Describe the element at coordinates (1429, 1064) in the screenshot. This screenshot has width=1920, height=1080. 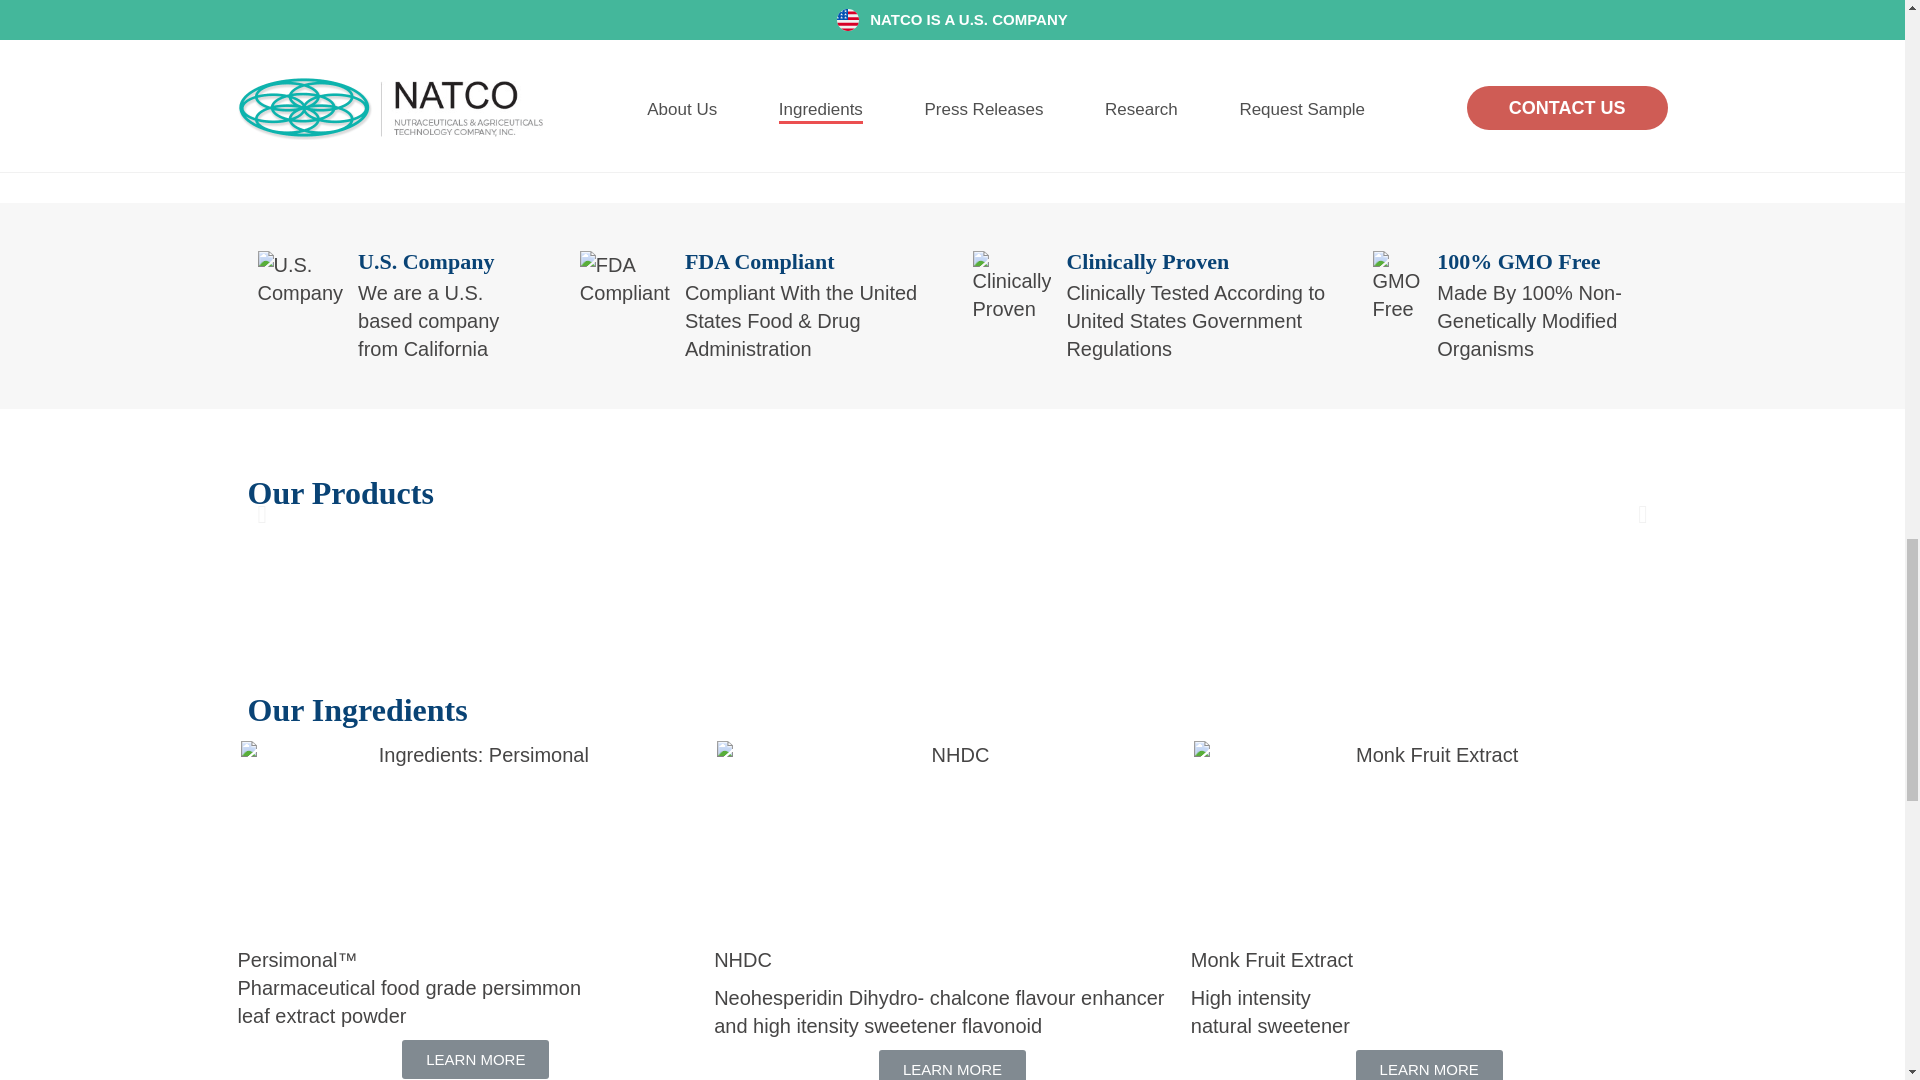
I see `LEARN MORE` at that location.